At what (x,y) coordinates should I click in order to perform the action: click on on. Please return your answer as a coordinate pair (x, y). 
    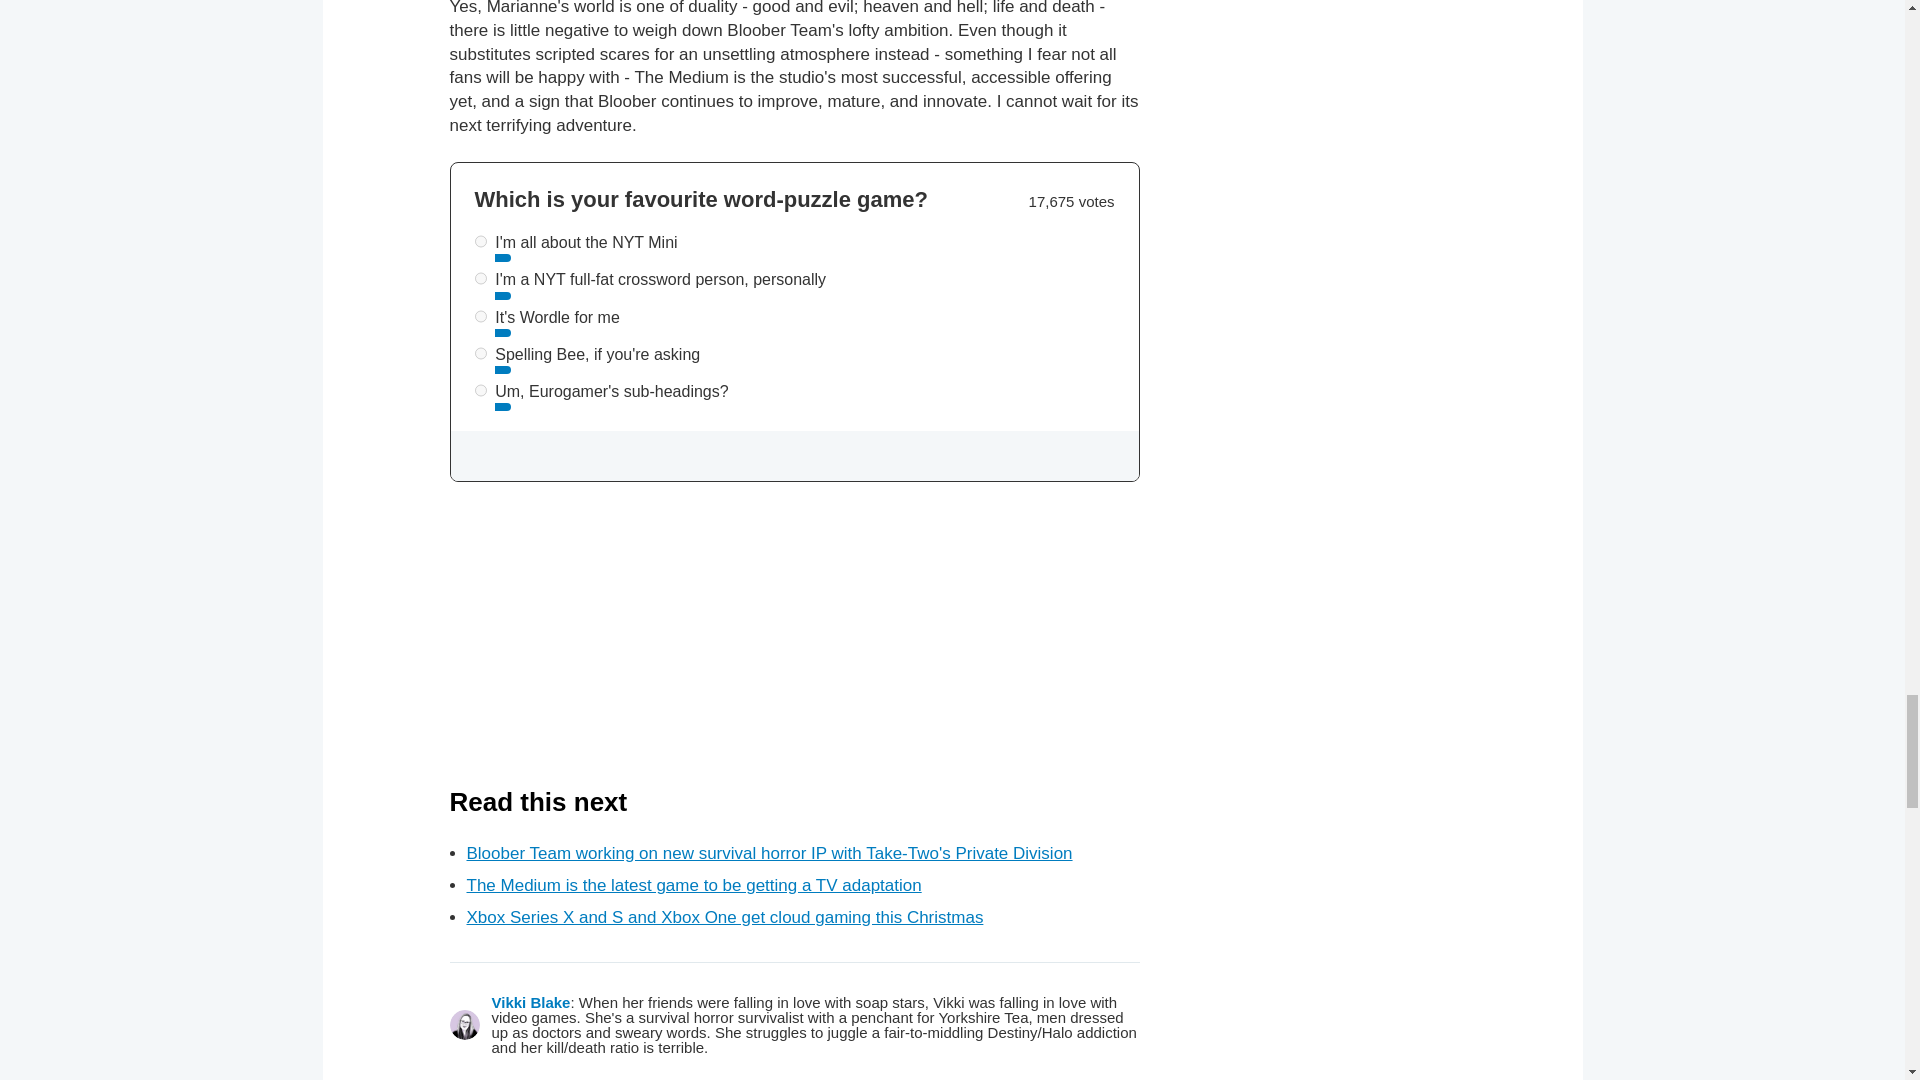
    Looking at the image, I should click on (480, 278).